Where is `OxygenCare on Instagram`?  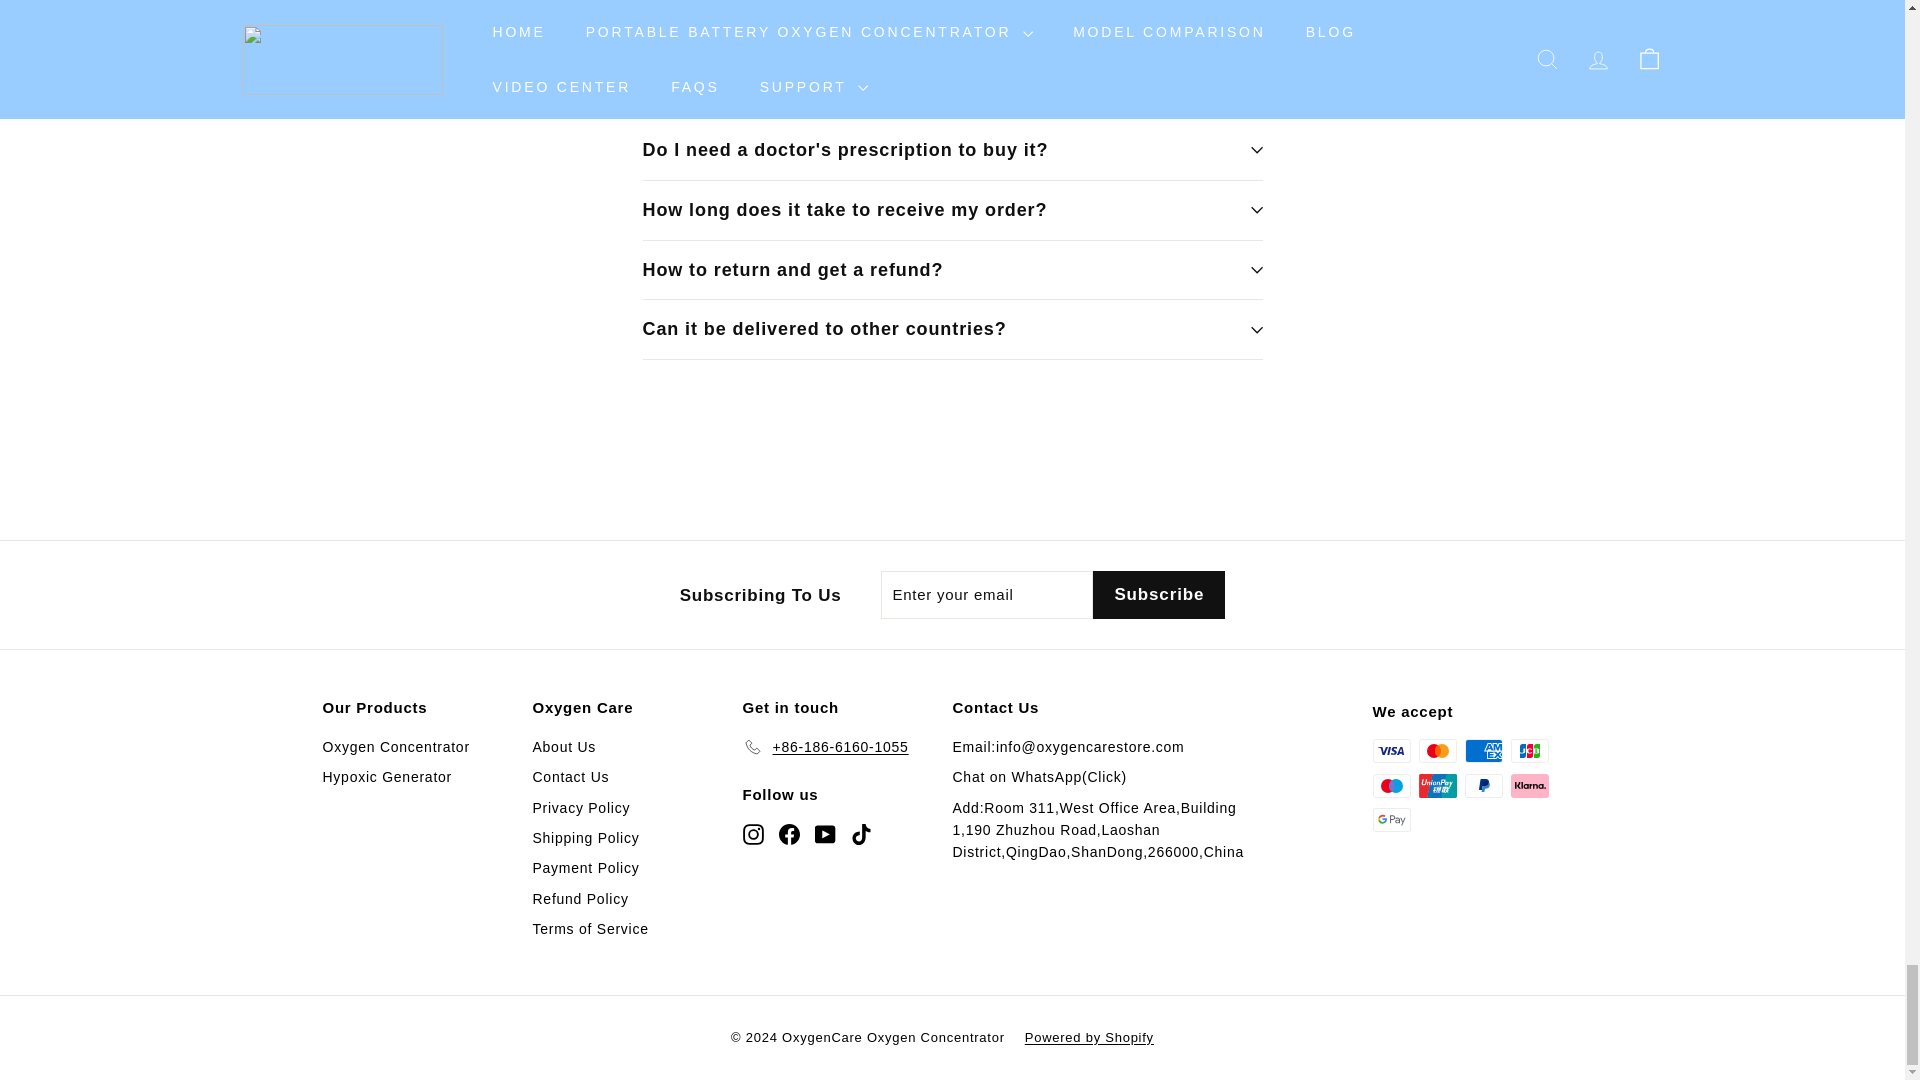 OxygenCare on Instagram is located at coordinates (752, 832).